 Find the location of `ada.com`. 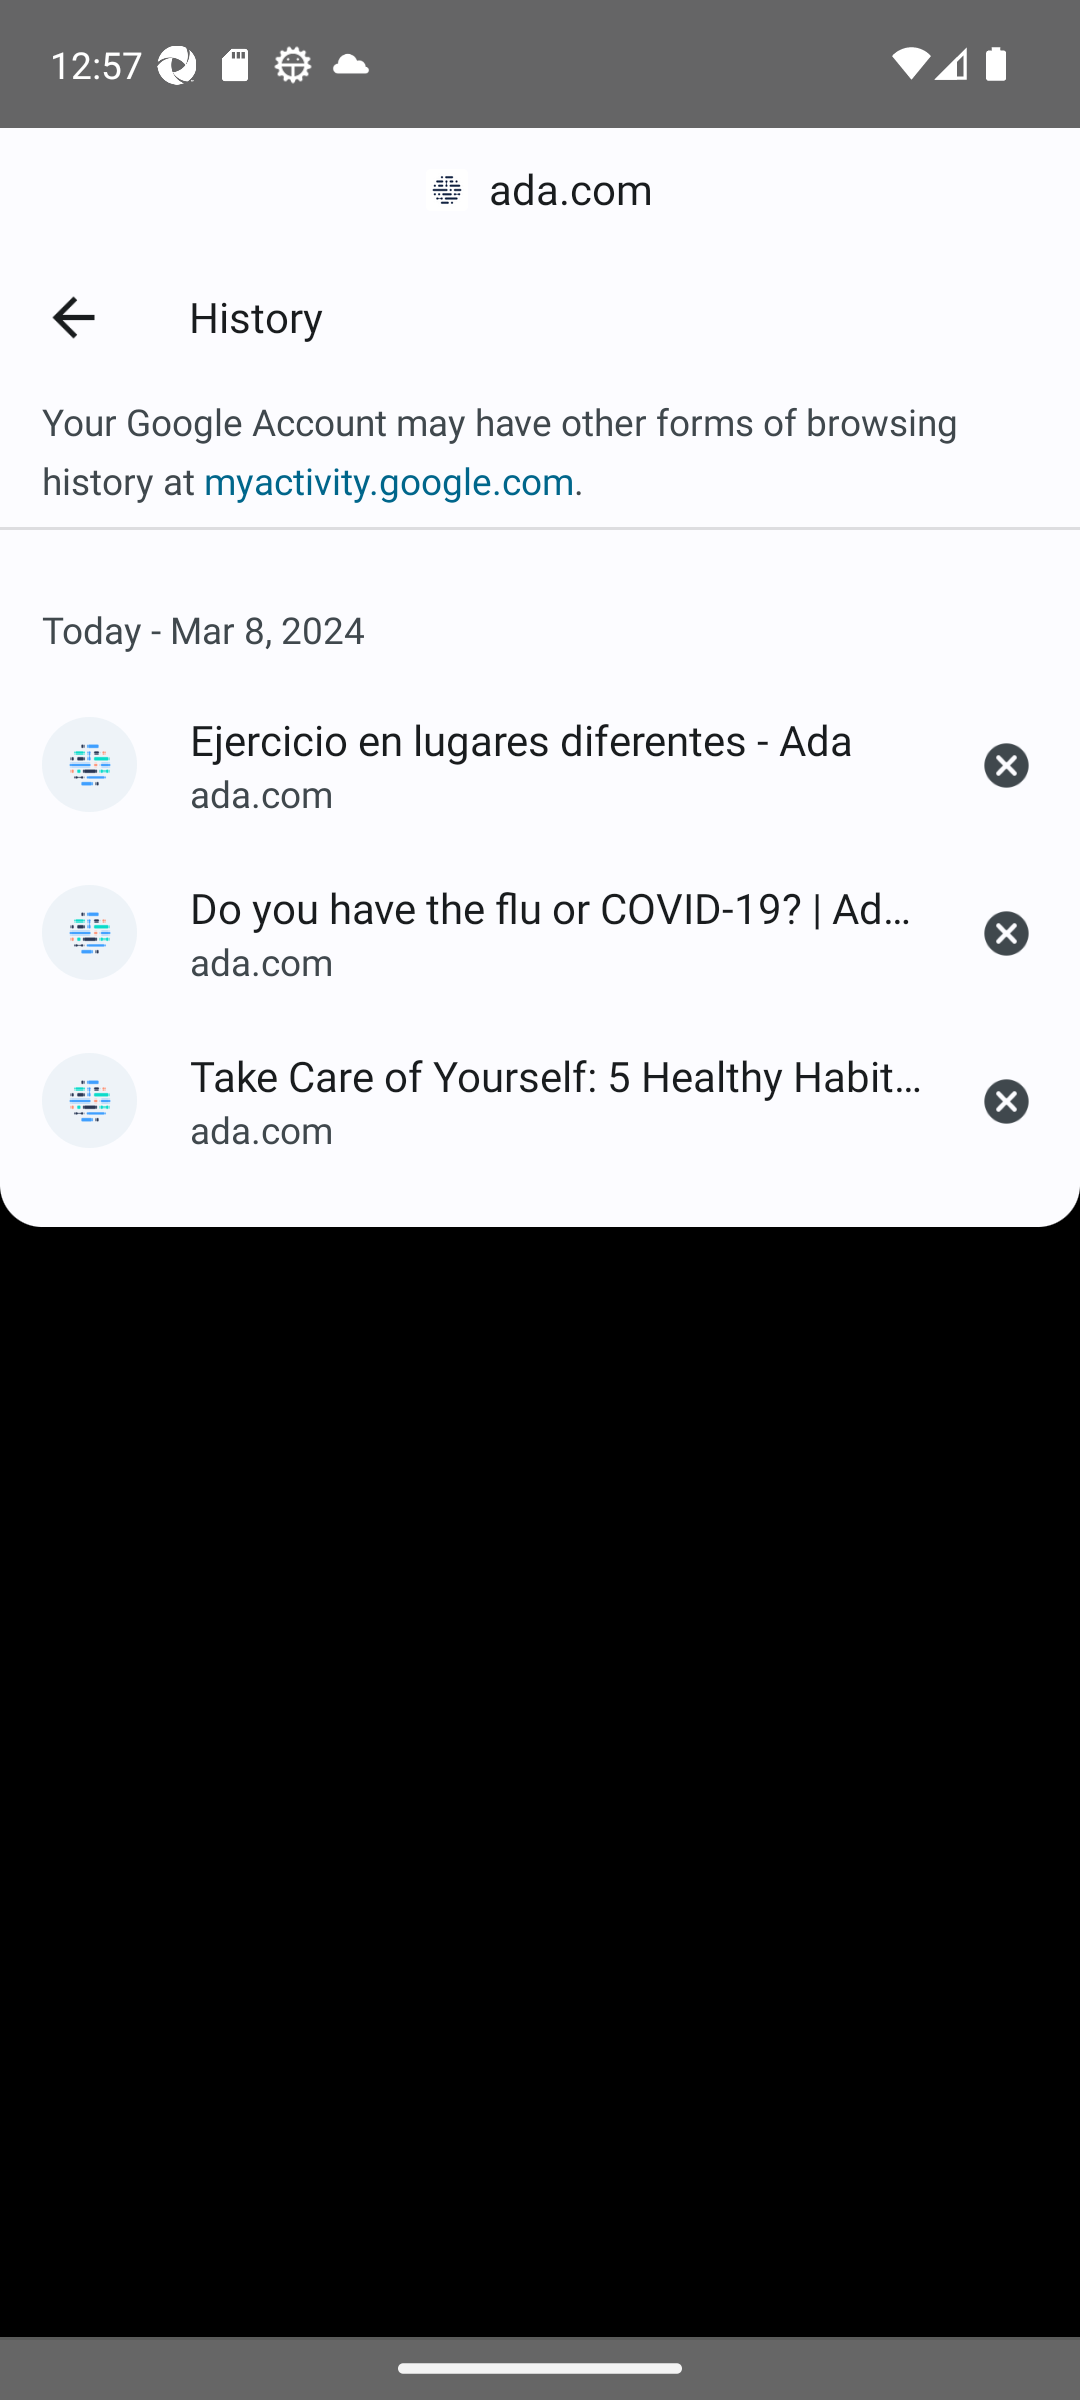

ada.com is located at coordinates (540, 190).